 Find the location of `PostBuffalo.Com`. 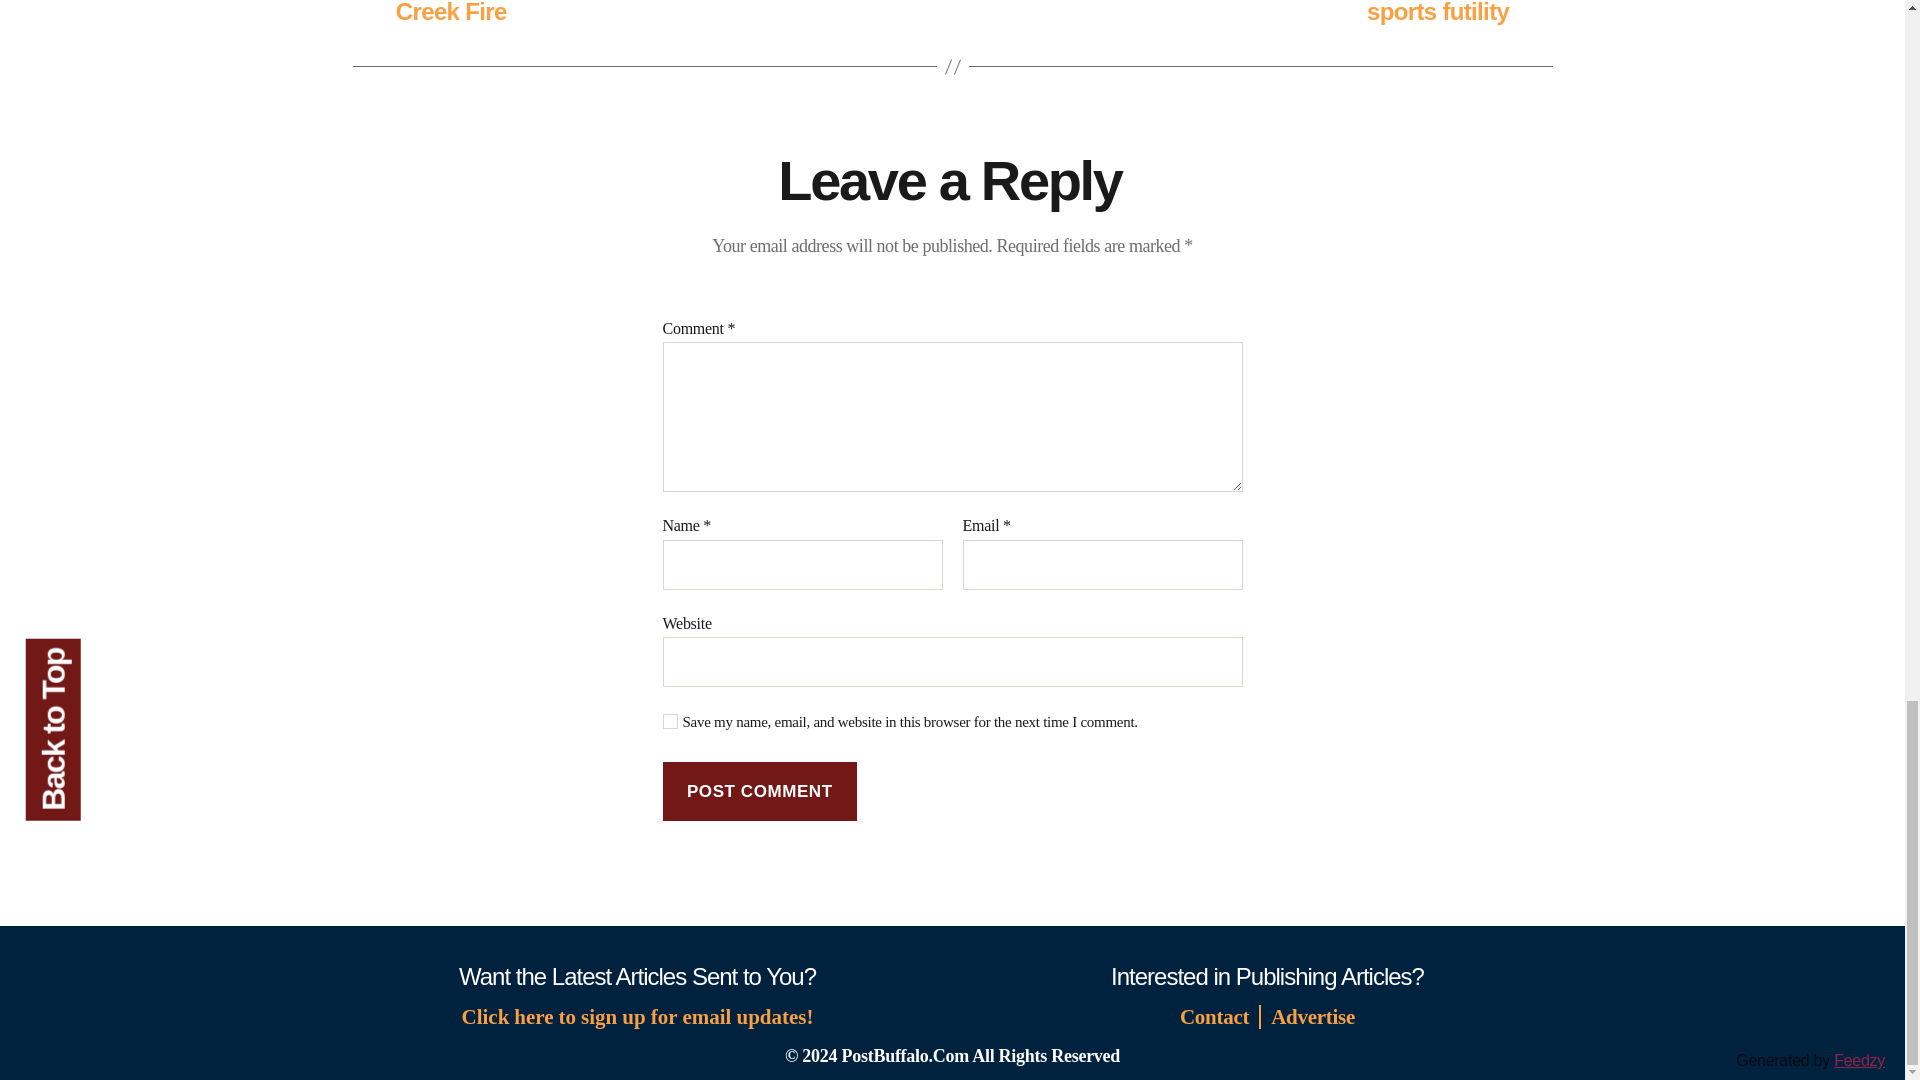

PostBuffalo.Com is located at coordinates (906, 1056).